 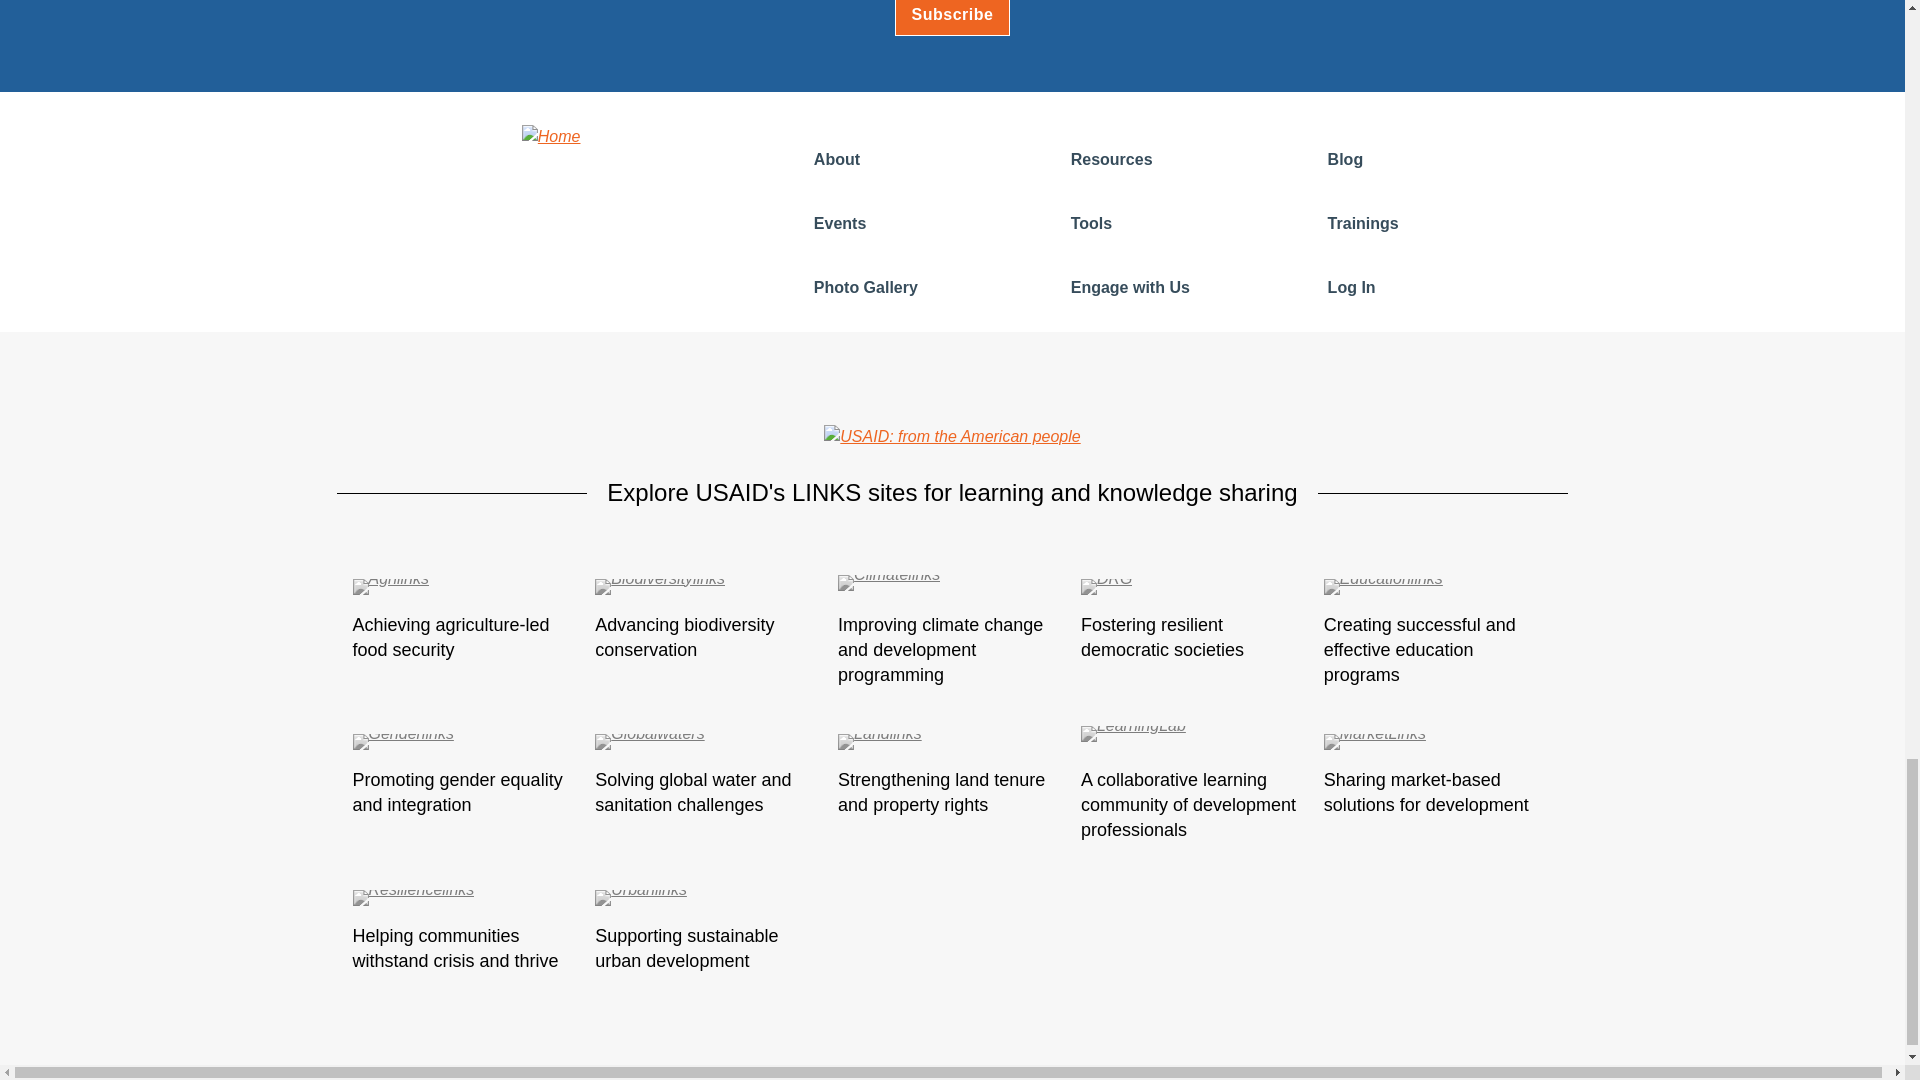 I want to click on Go to USAID, so click(x=951, y=436).